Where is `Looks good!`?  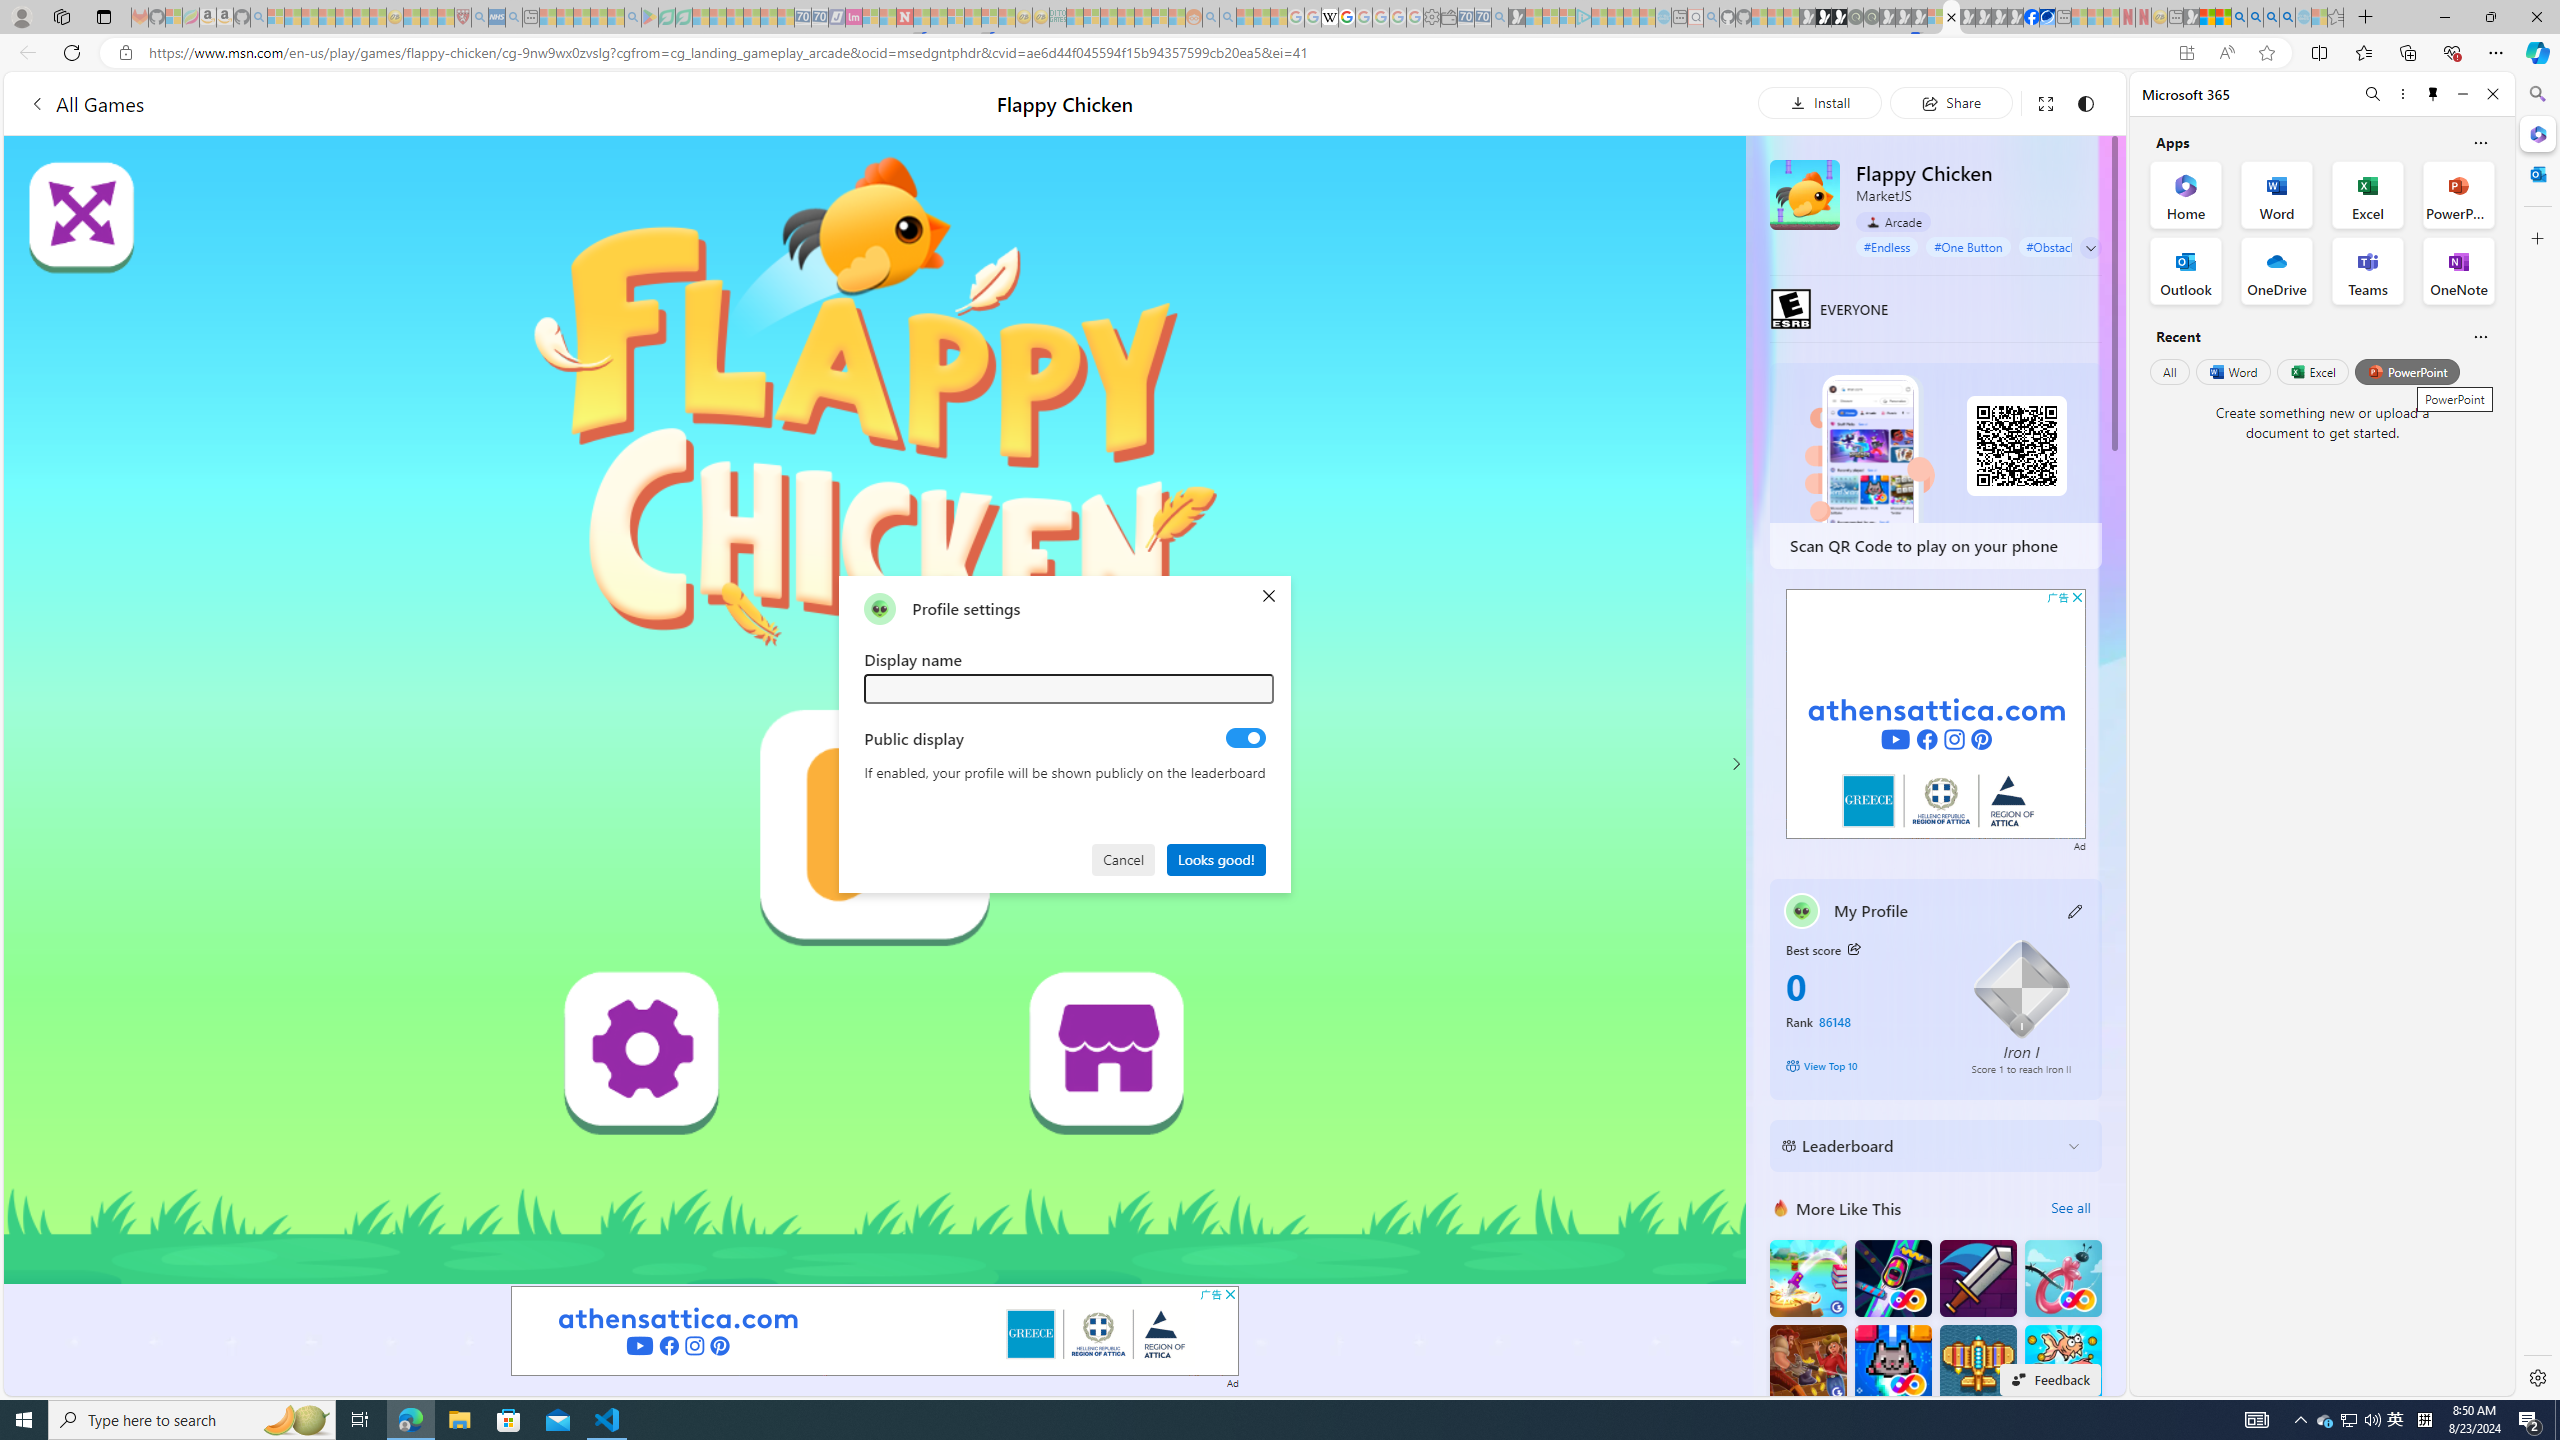
Looks good! is located at coordinates (1217, 858).